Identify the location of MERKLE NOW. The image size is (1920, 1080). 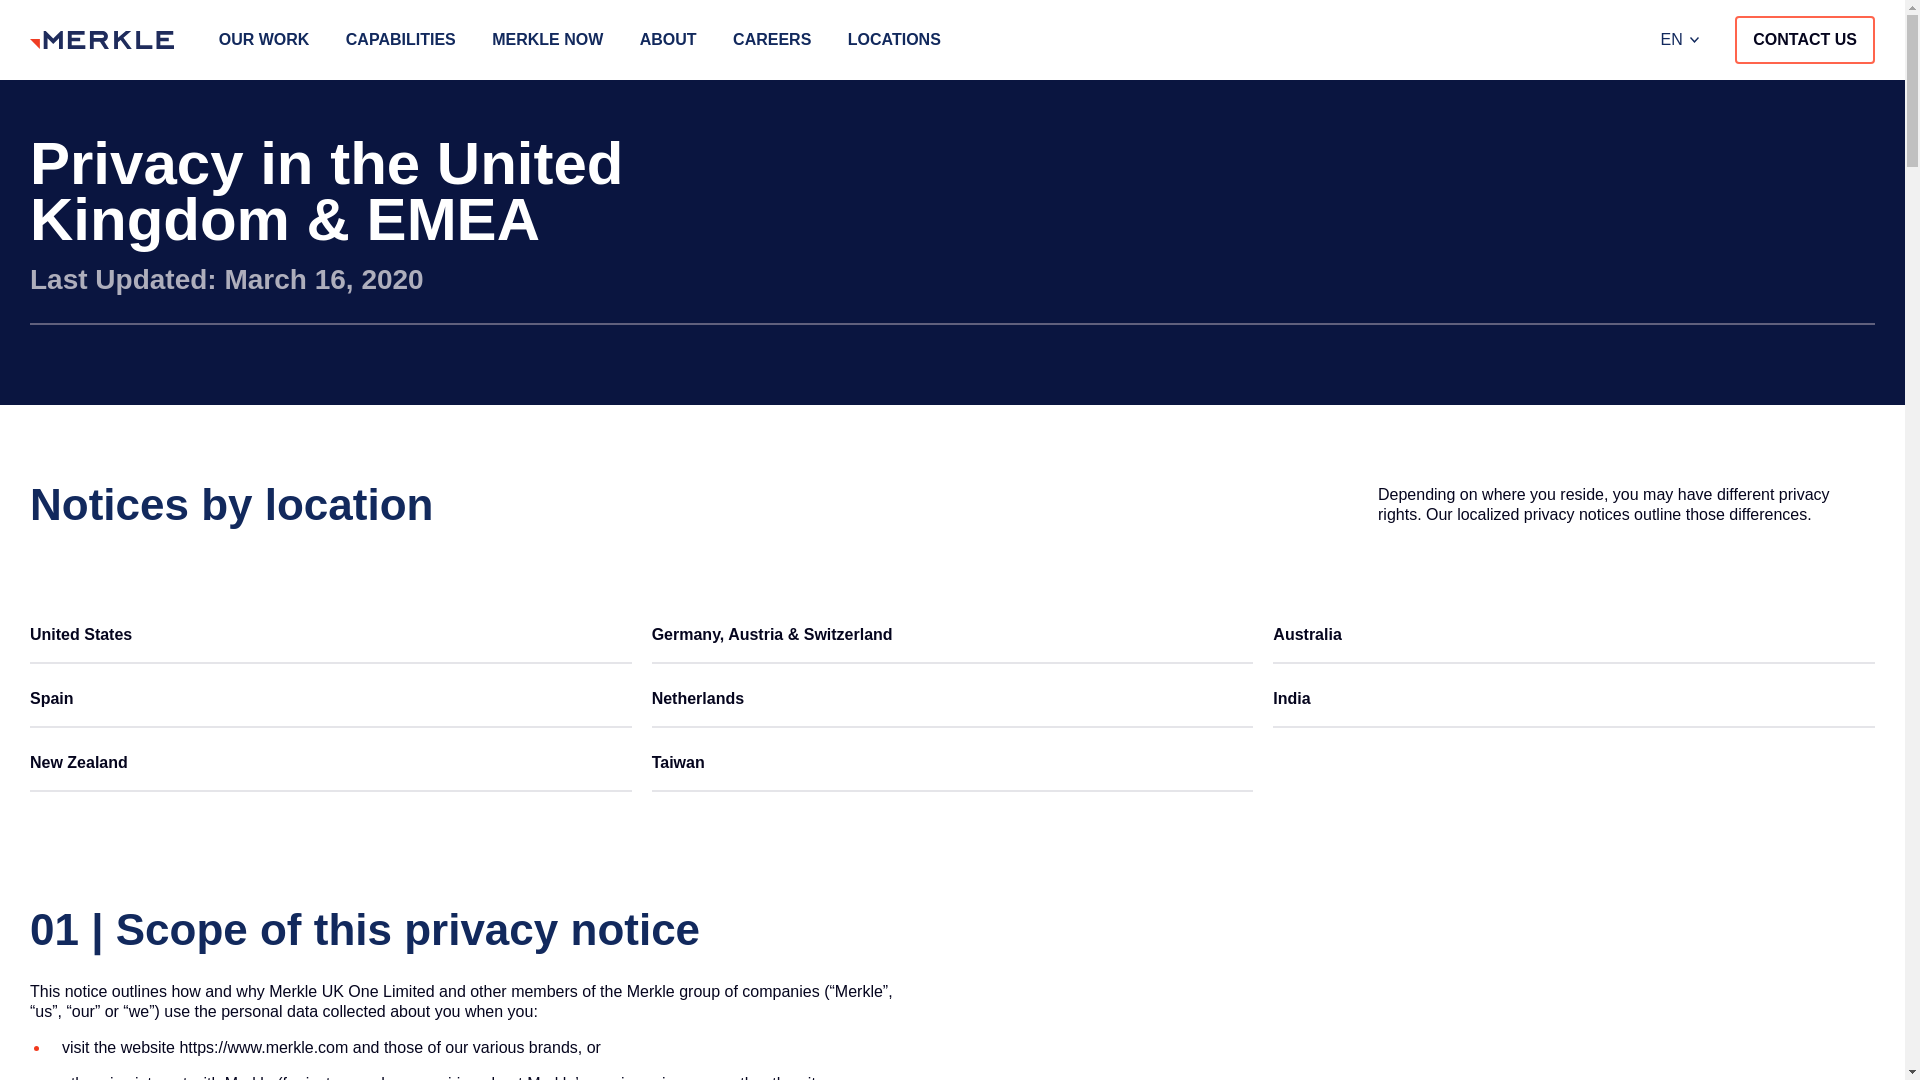
(546, 40).